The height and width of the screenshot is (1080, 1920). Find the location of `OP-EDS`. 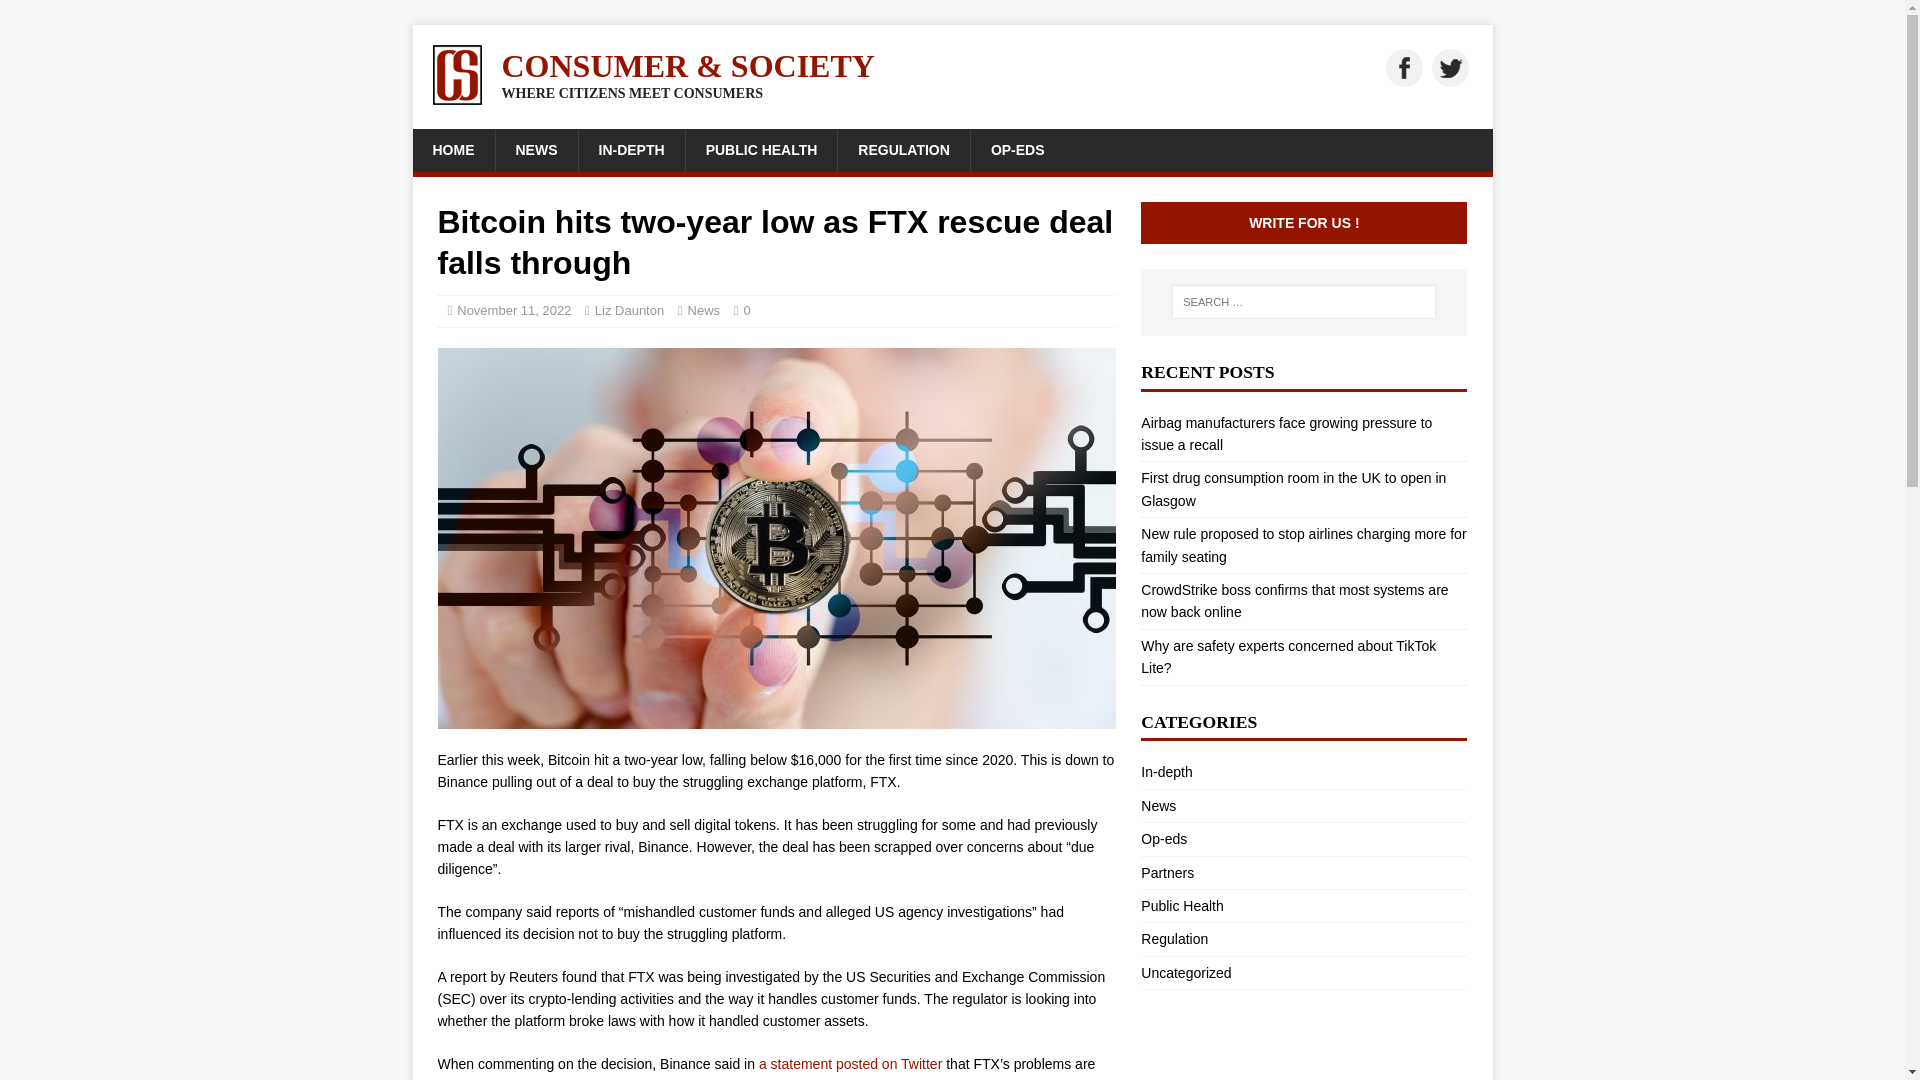

OP-EDS is located at coordinates (1017, 149).